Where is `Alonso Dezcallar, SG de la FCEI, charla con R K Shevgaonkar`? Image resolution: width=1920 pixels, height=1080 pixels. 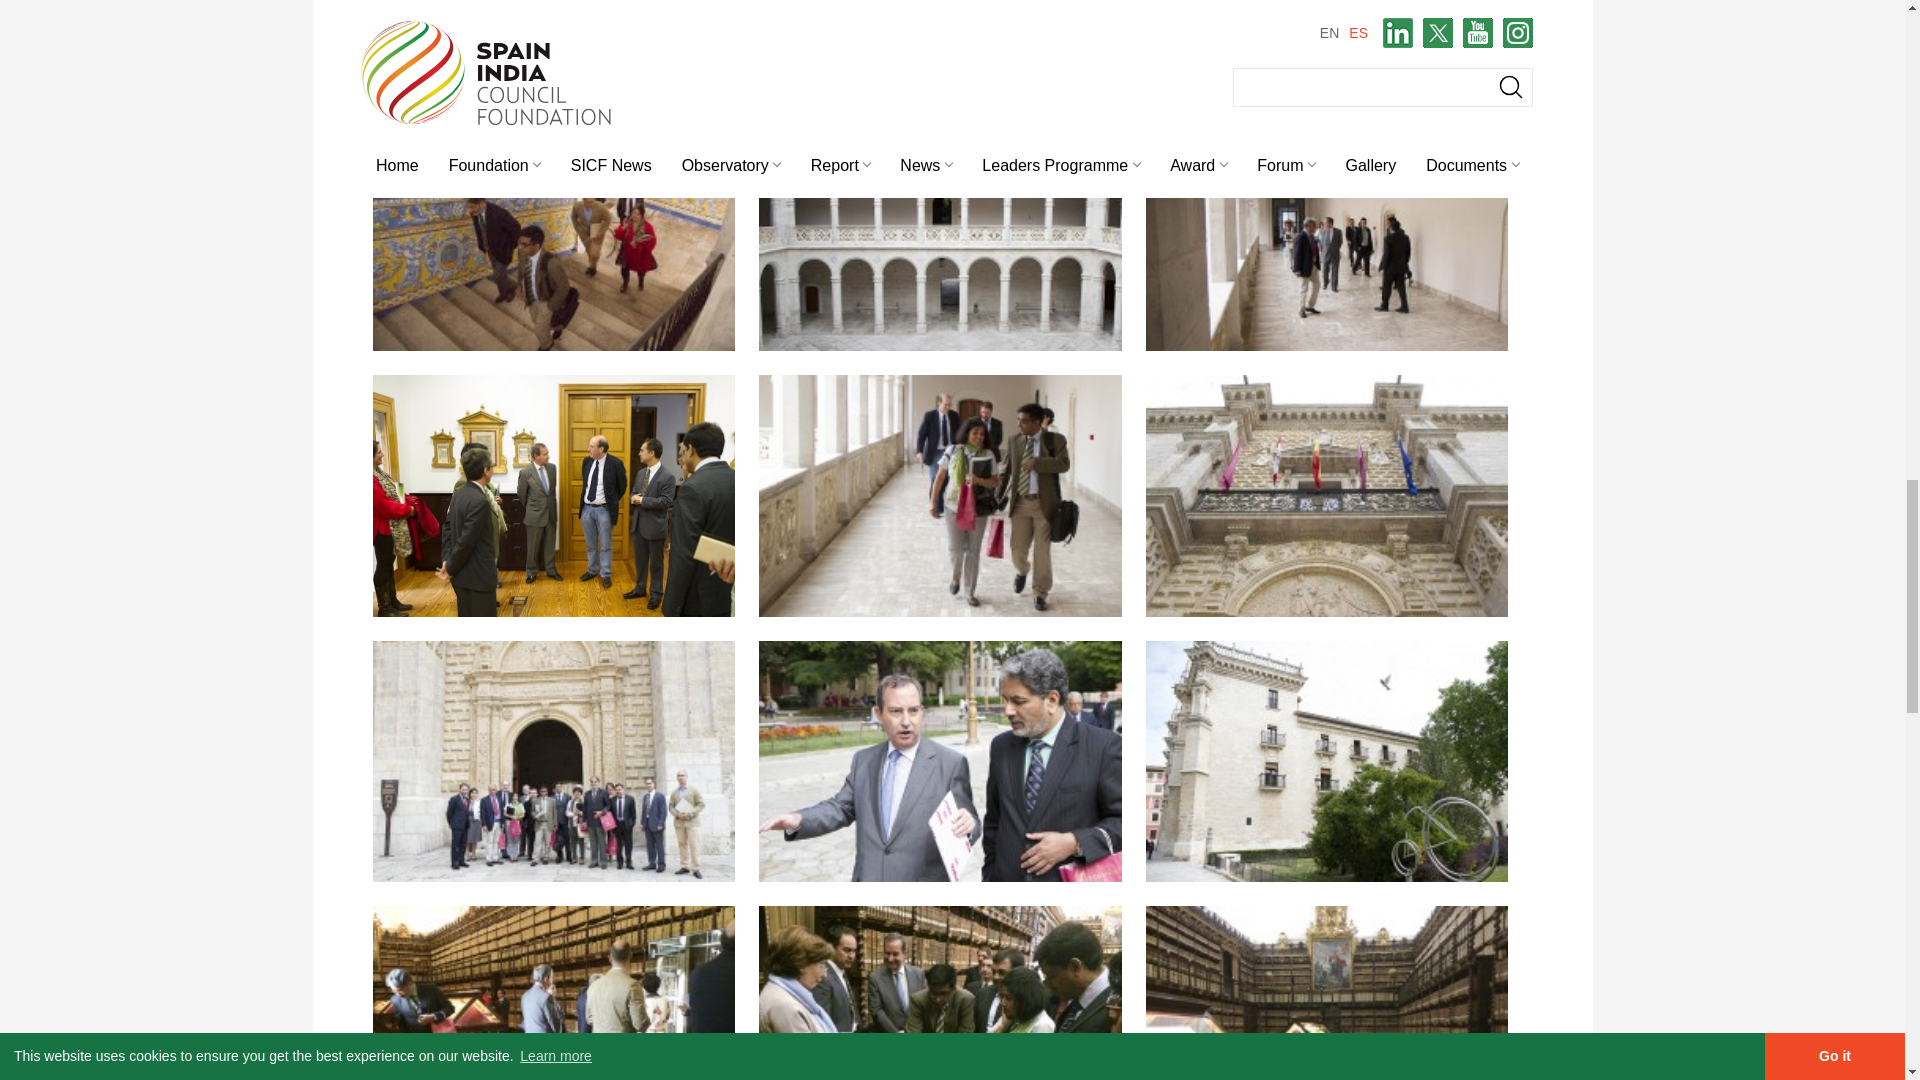
Alonso Dezcallar, SG de la FCEI, charla con R K Shevgaonkar is located at coordinates (940, 762).